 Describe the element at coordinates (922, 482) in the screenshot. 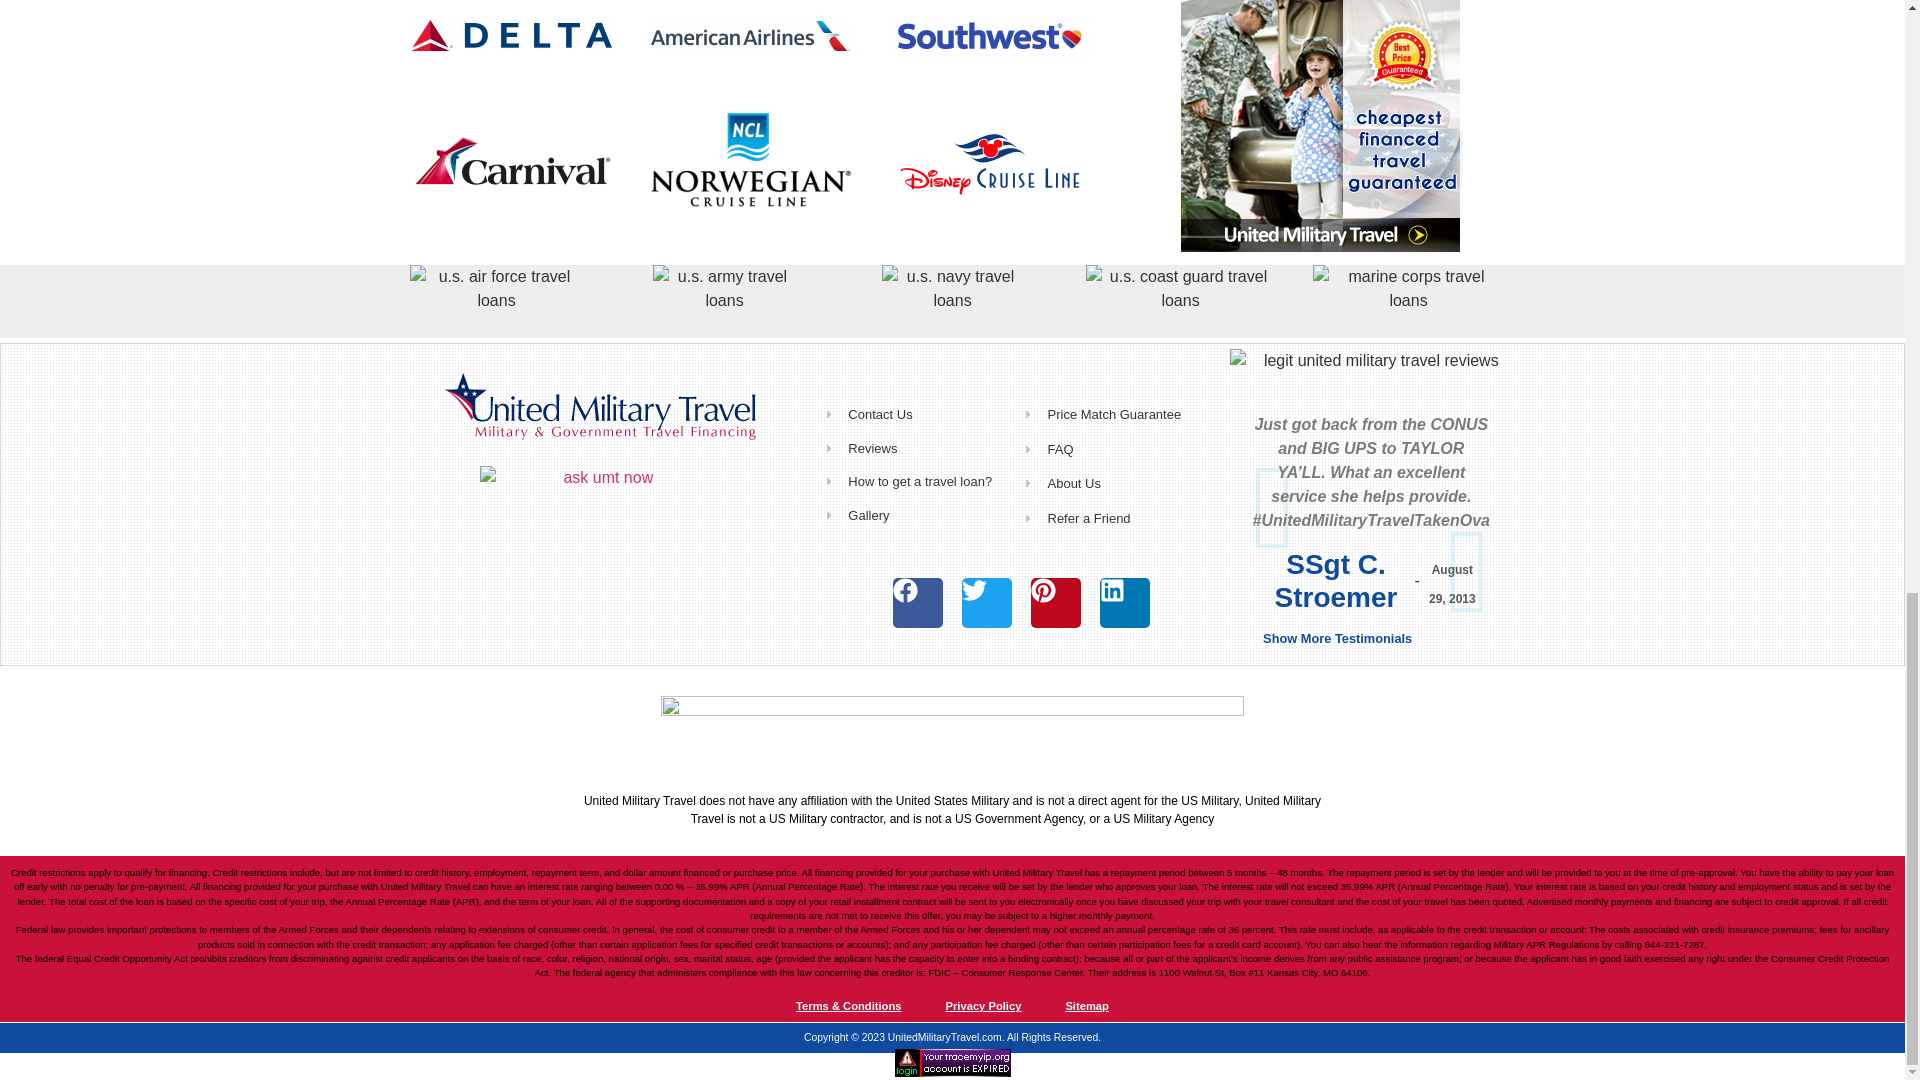

I see `How to get a travel loan?` at that location.